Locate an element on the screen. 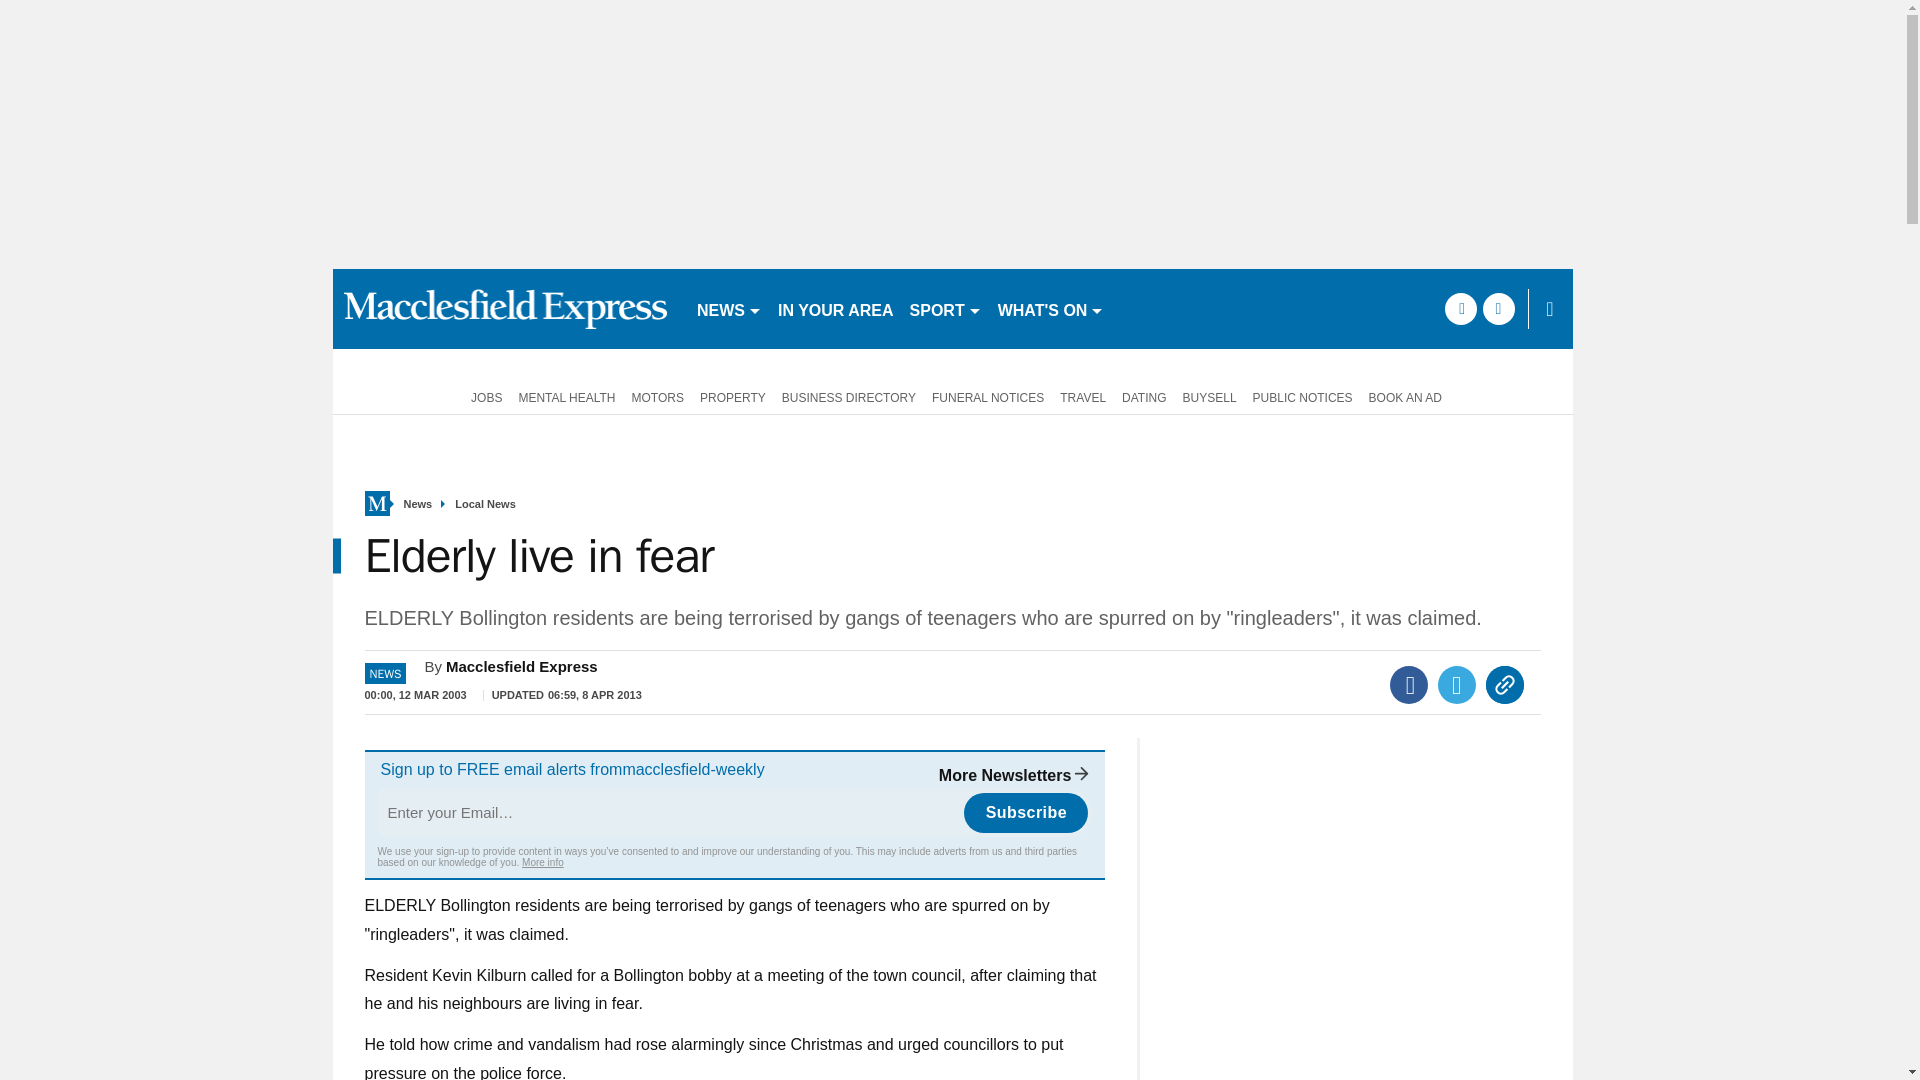 The image size is (1920, 1080). BUSINESS DIRECTORY is located at coordinates (848, 396).